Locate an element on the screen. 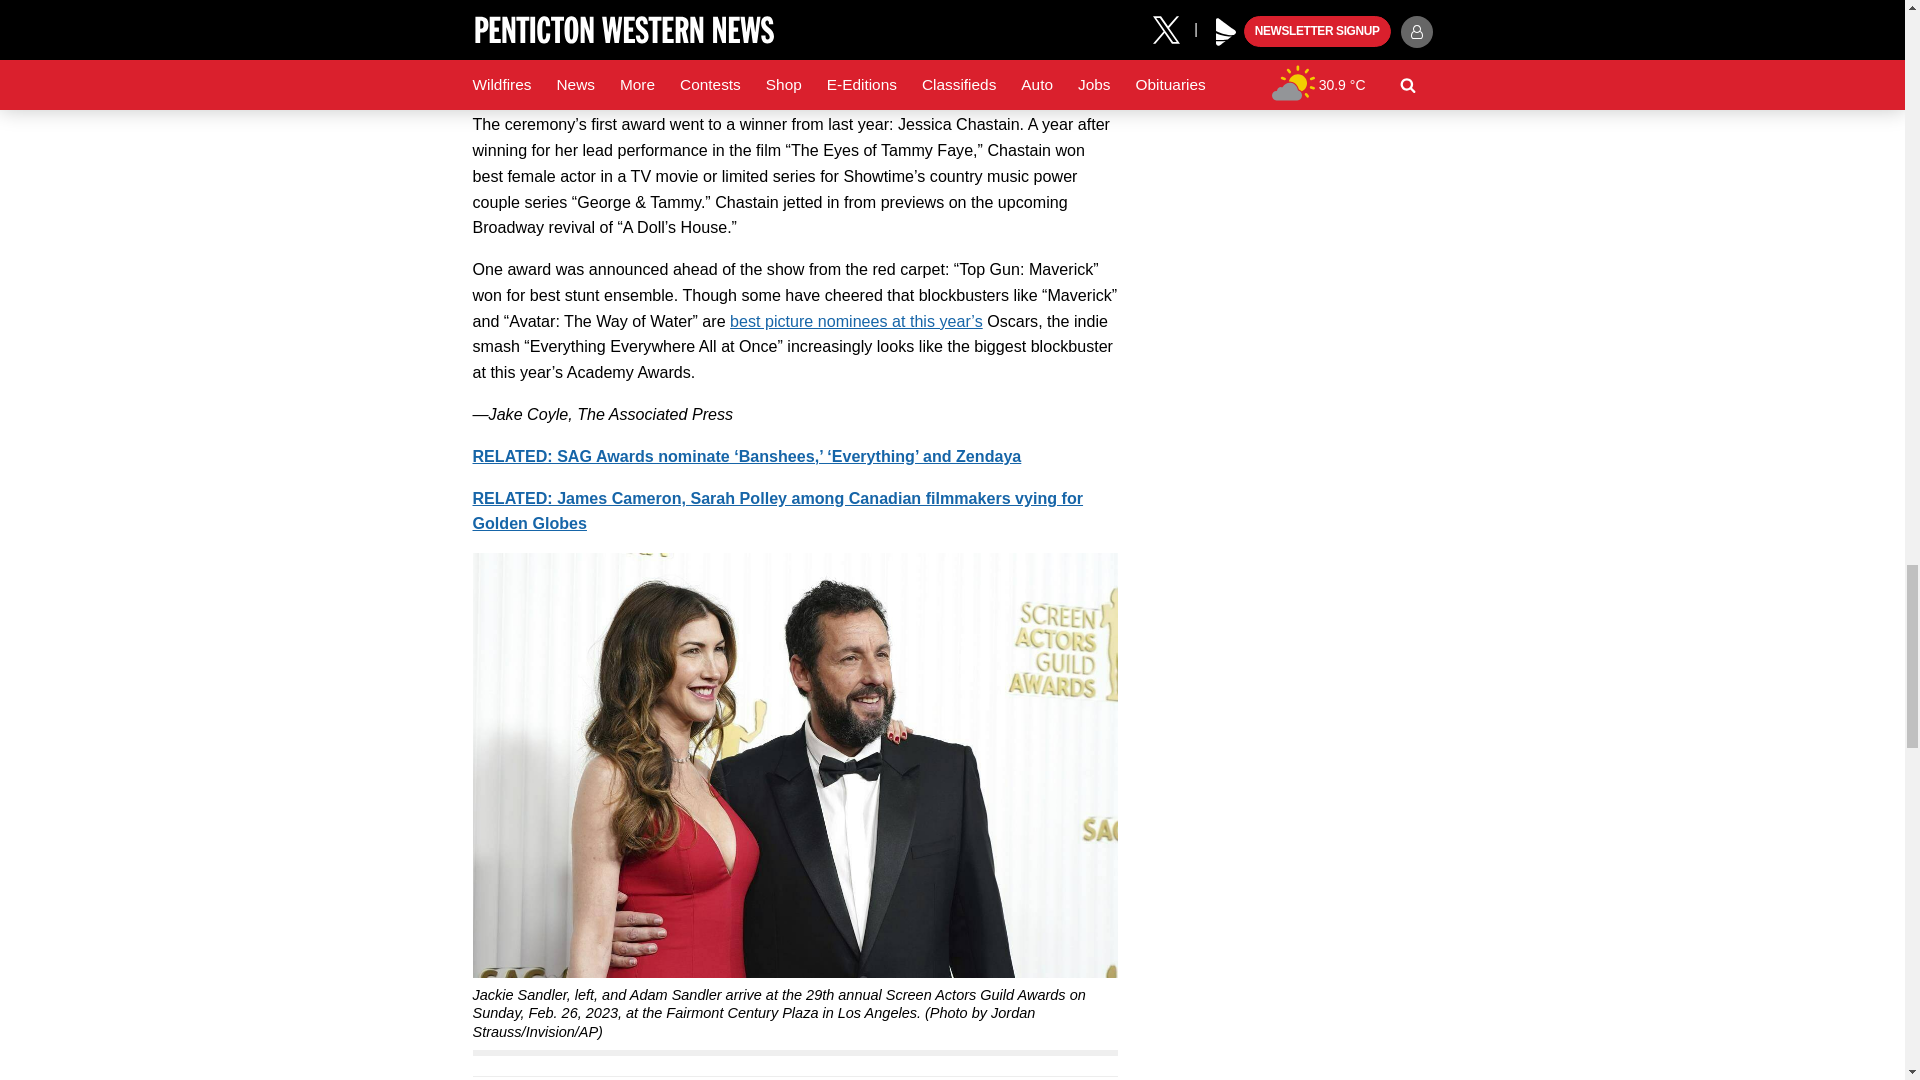 This screenshot has width=1920, height=1080. related story is located at coordinates (777, 511).